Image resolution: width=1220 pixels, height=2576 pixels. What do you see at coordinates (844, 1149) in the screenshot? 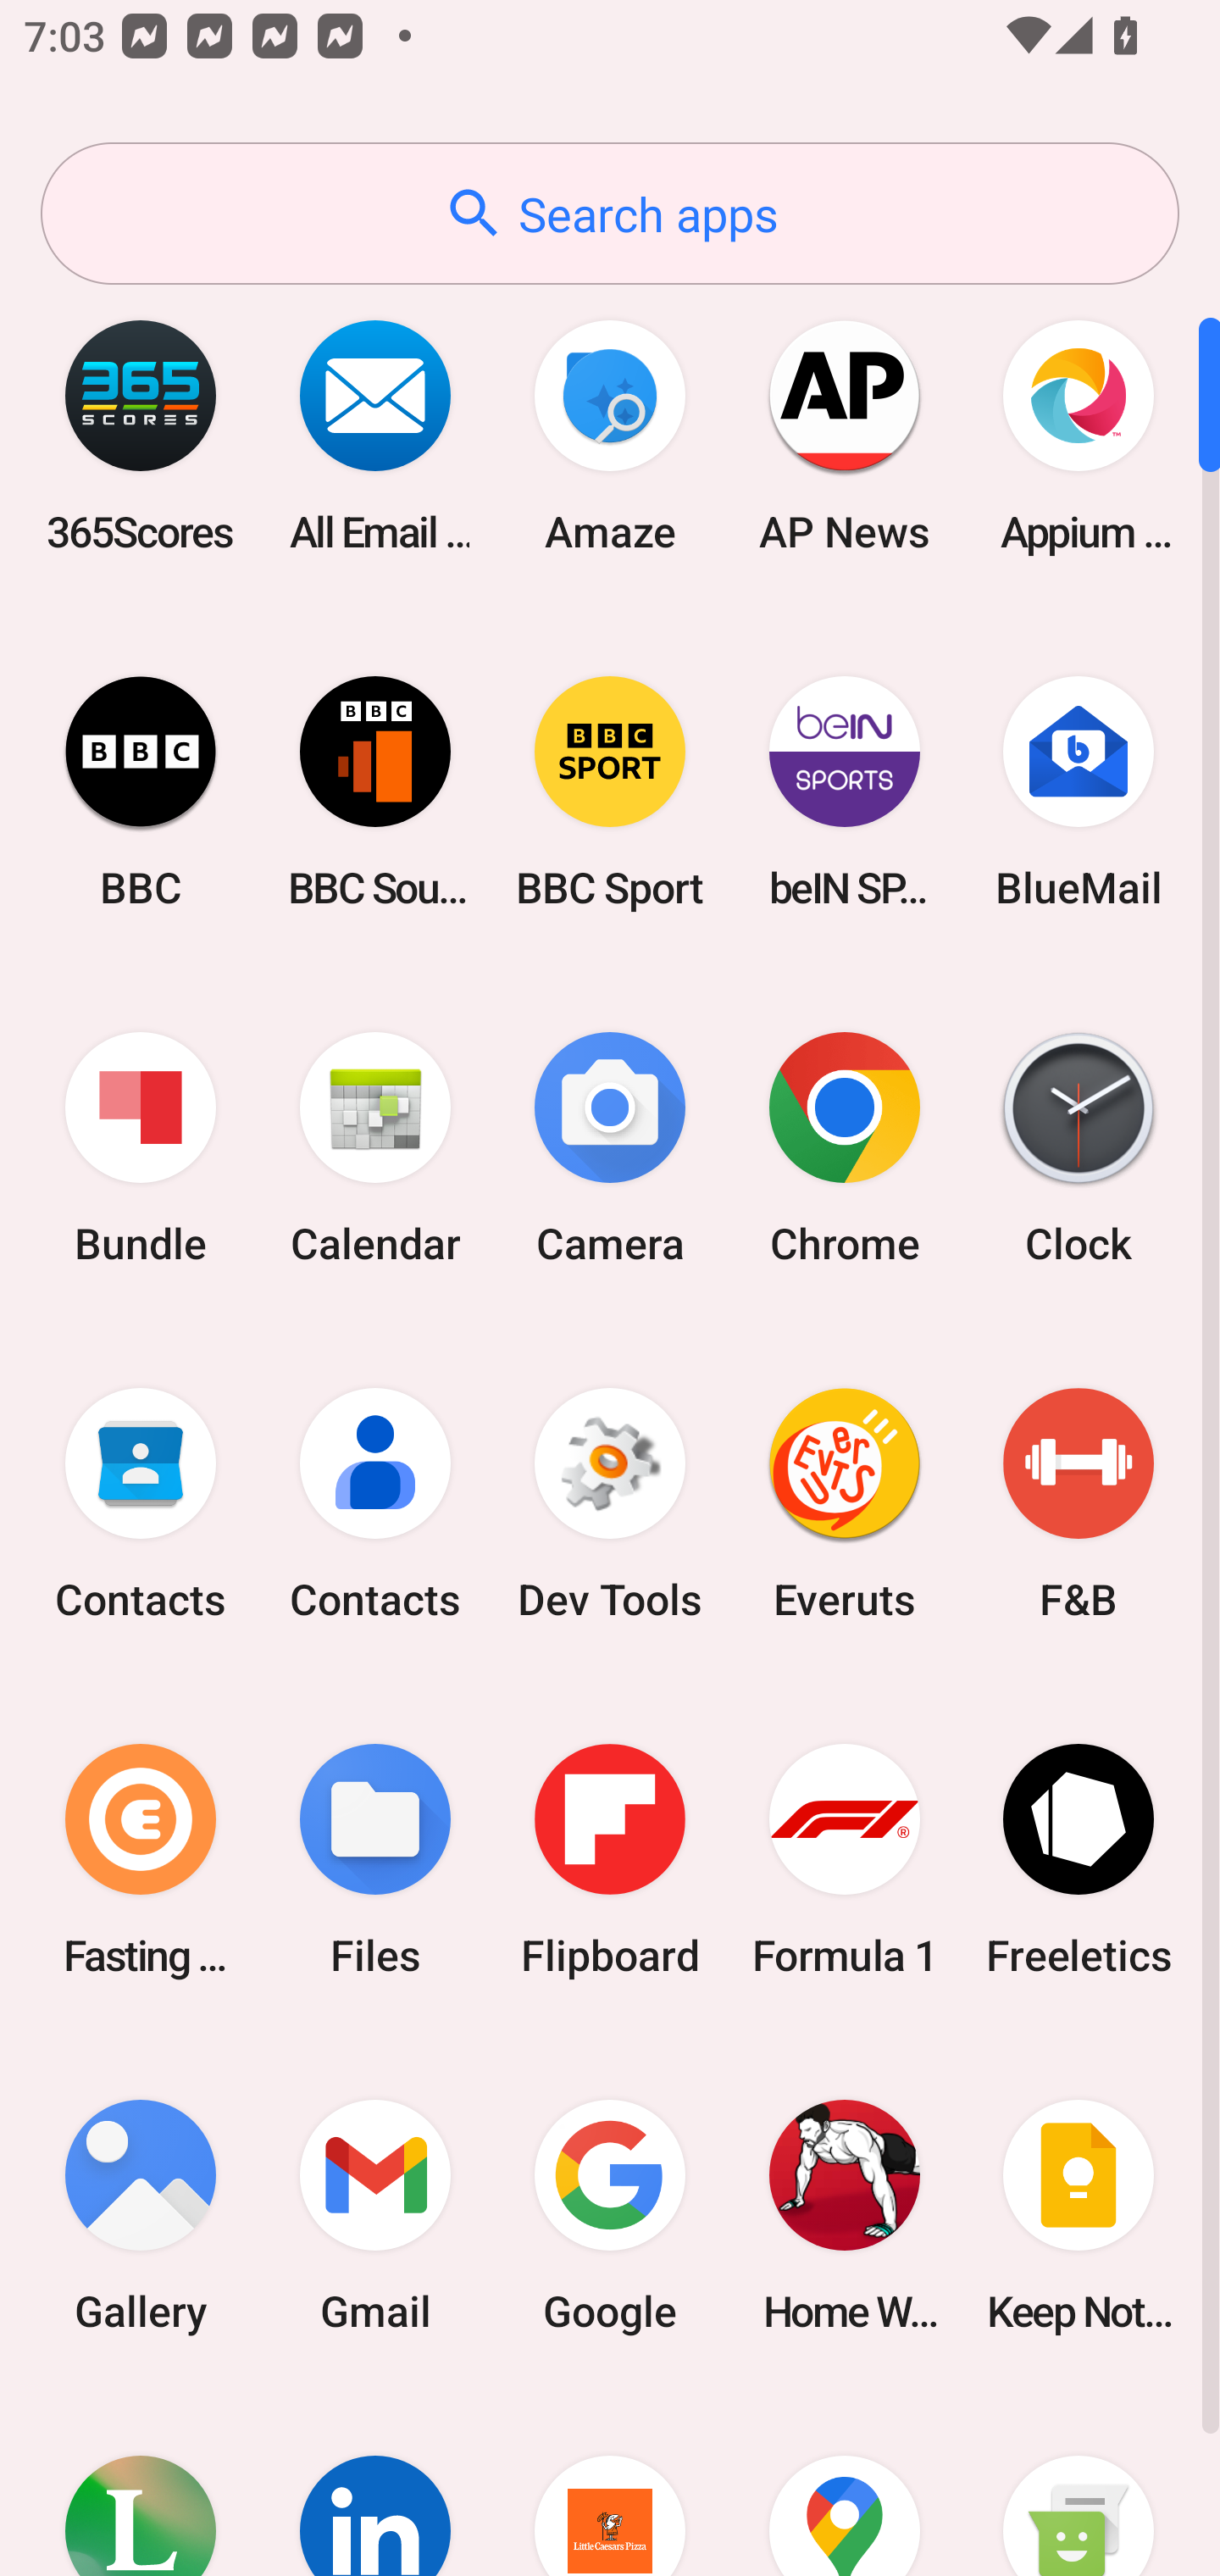
I see `Chrome` at bounding box center [844, 1149].